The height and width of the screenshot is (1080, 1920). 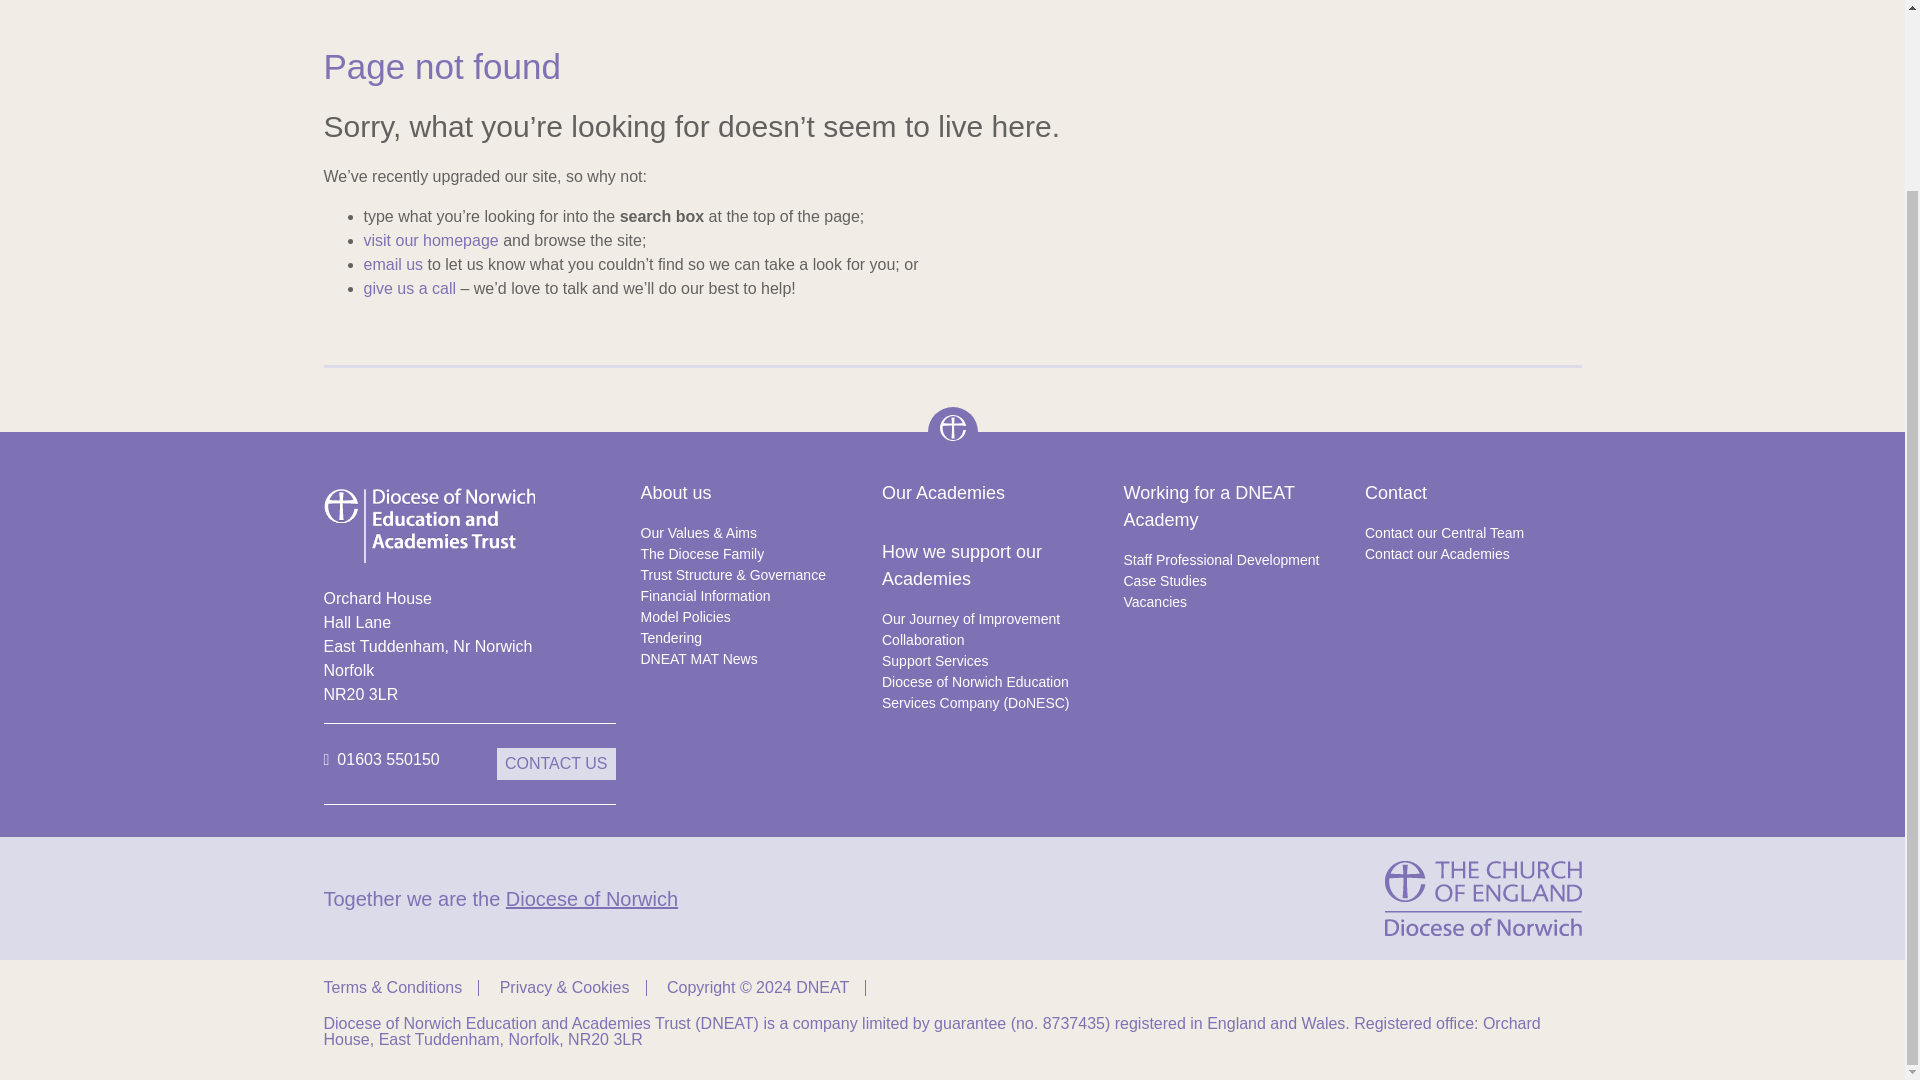 I want to click on visit our homepage, so click(x=432, y=240).